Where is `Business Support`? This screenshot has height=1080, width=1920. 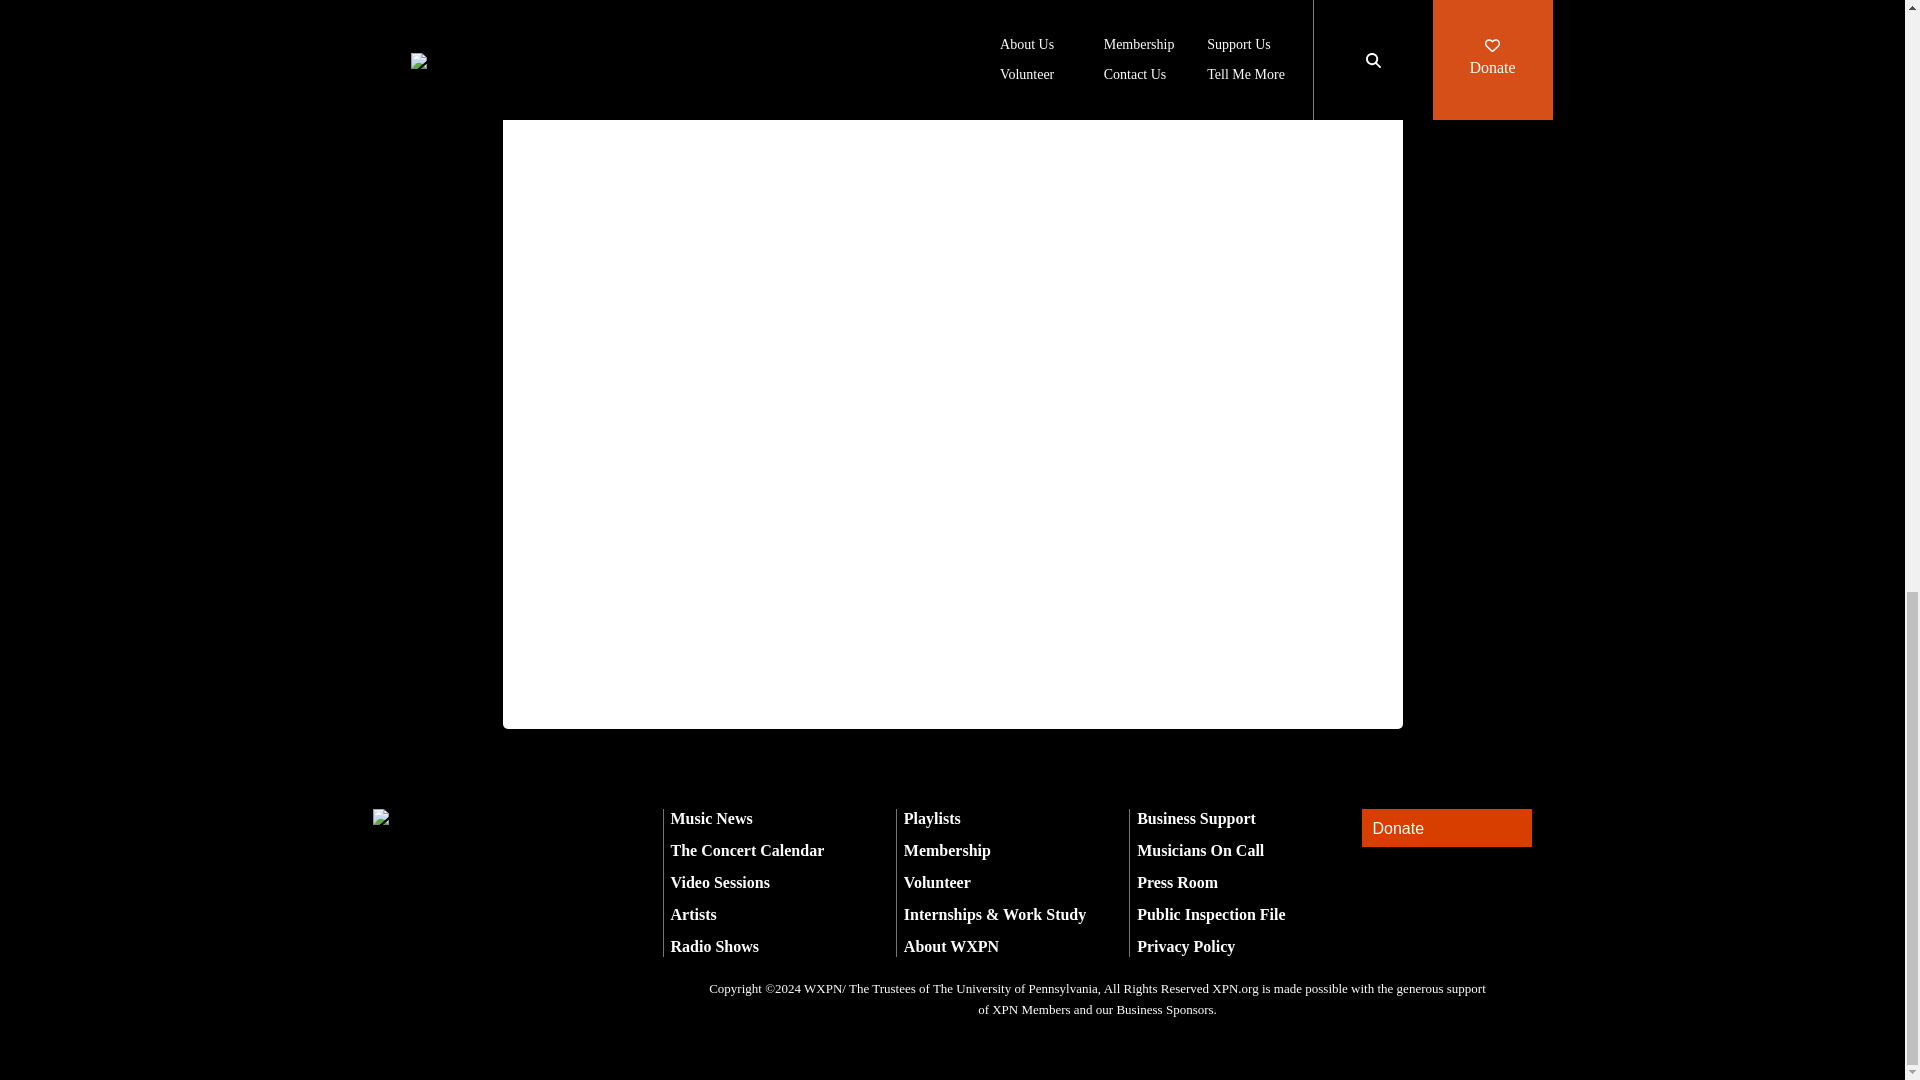 Business Support is located at coordinates (1196, 818).